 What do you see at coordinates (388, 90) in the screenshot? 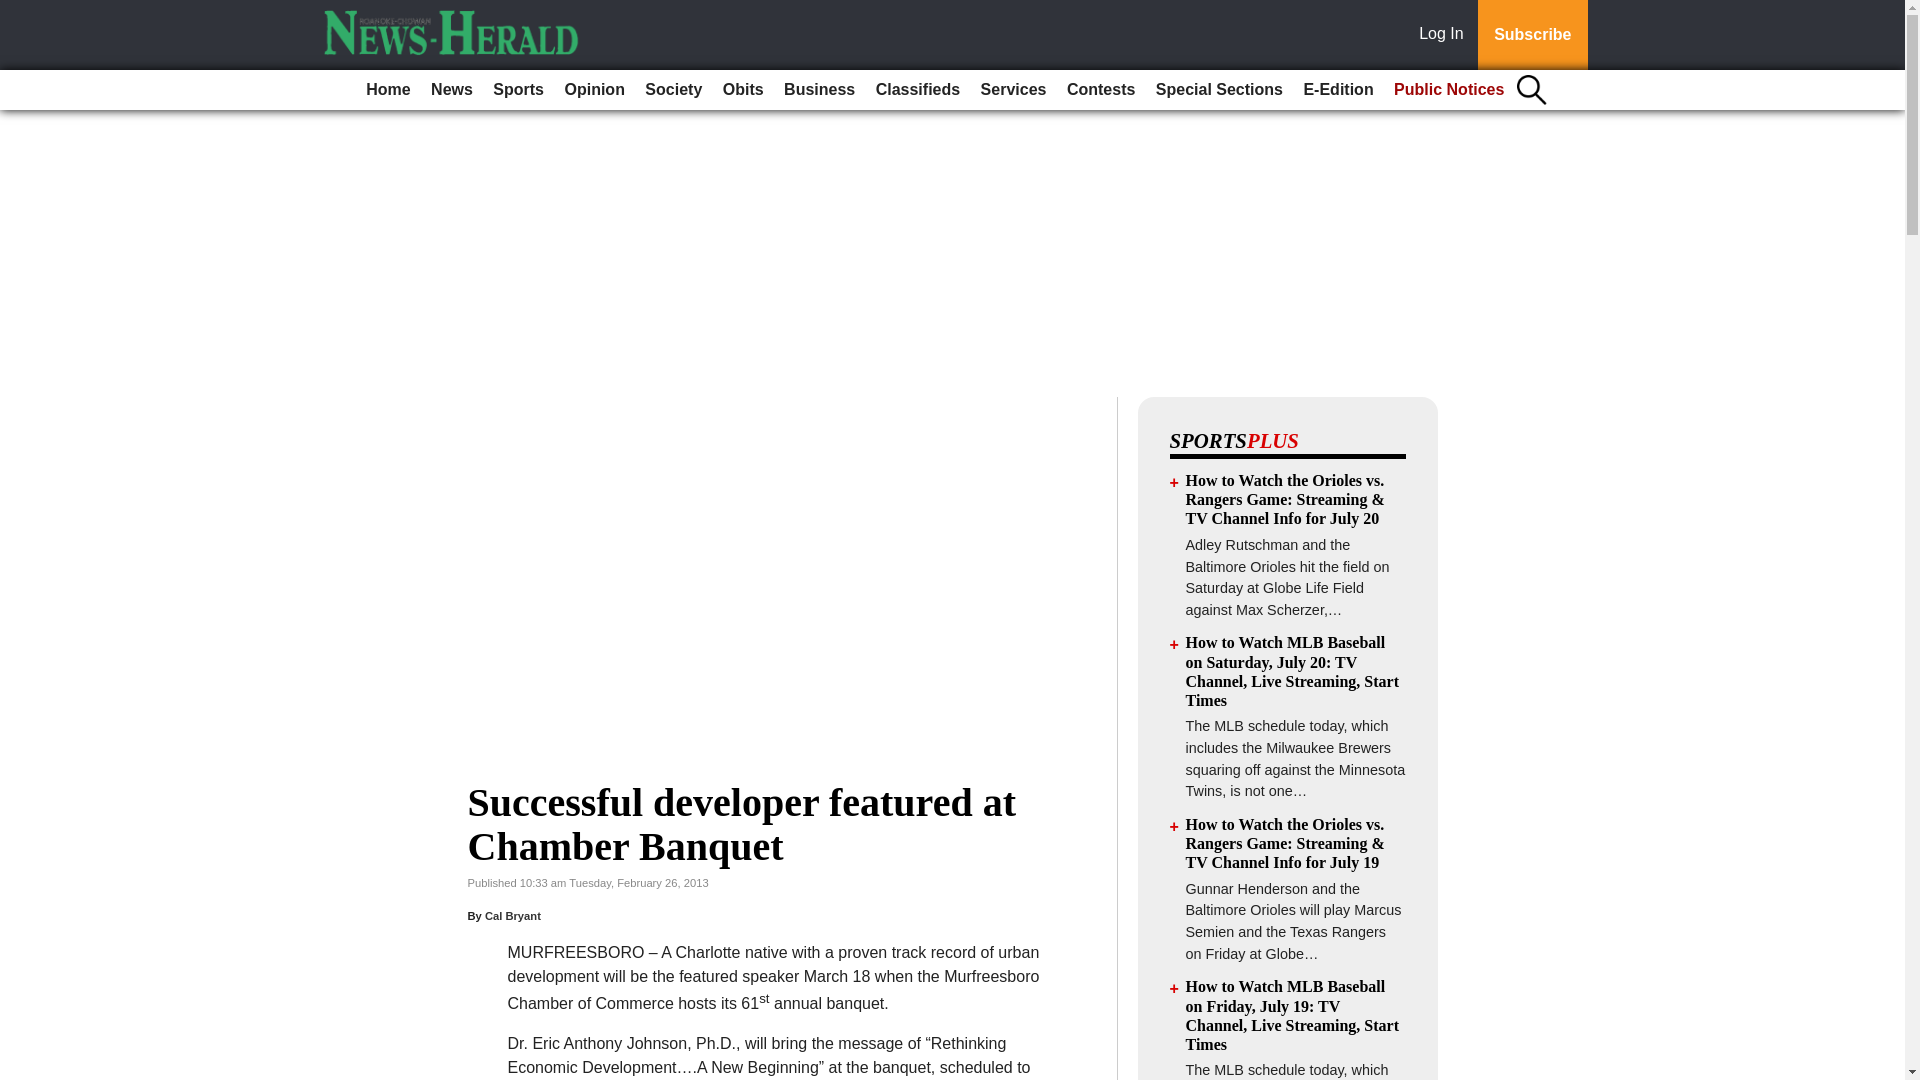
I see `Home` at bounding box center [388, 90].